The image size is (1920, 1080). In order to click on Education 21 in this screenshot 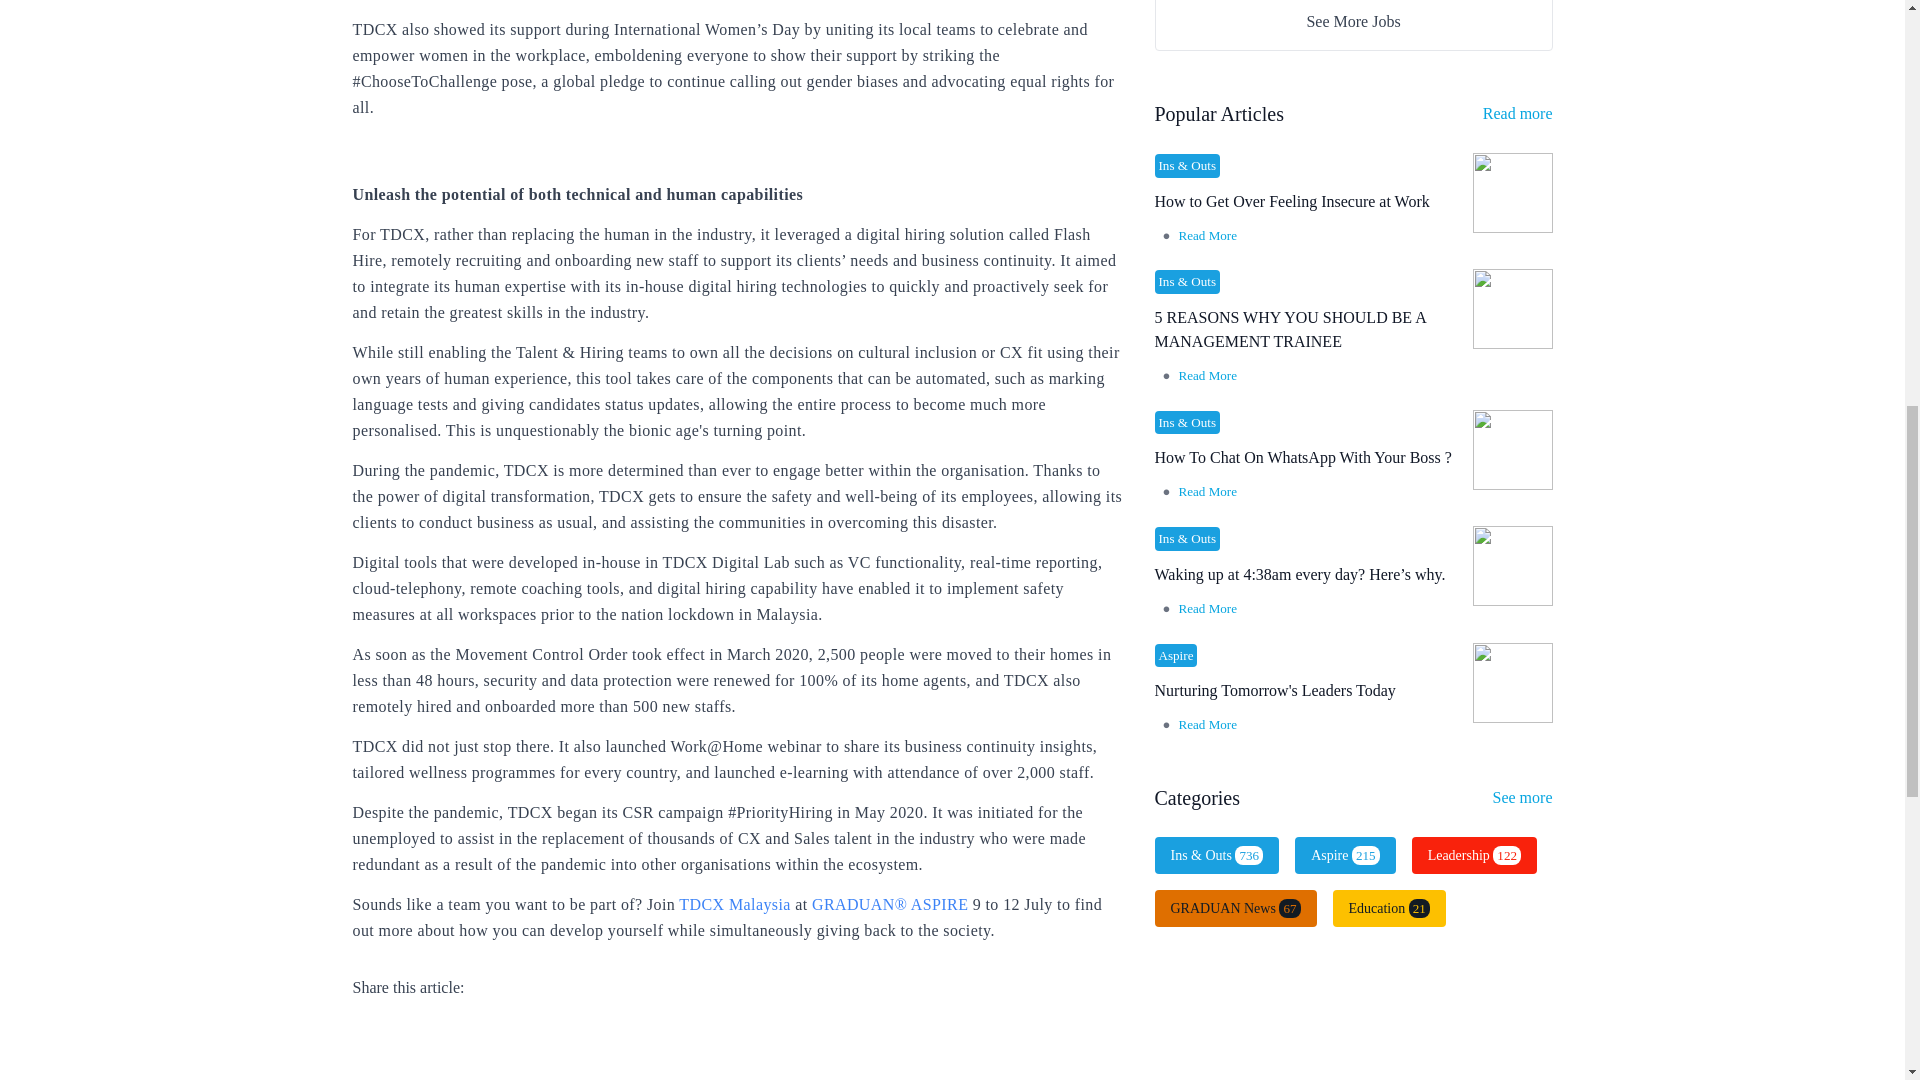, I will do `click(1388, 908)`.